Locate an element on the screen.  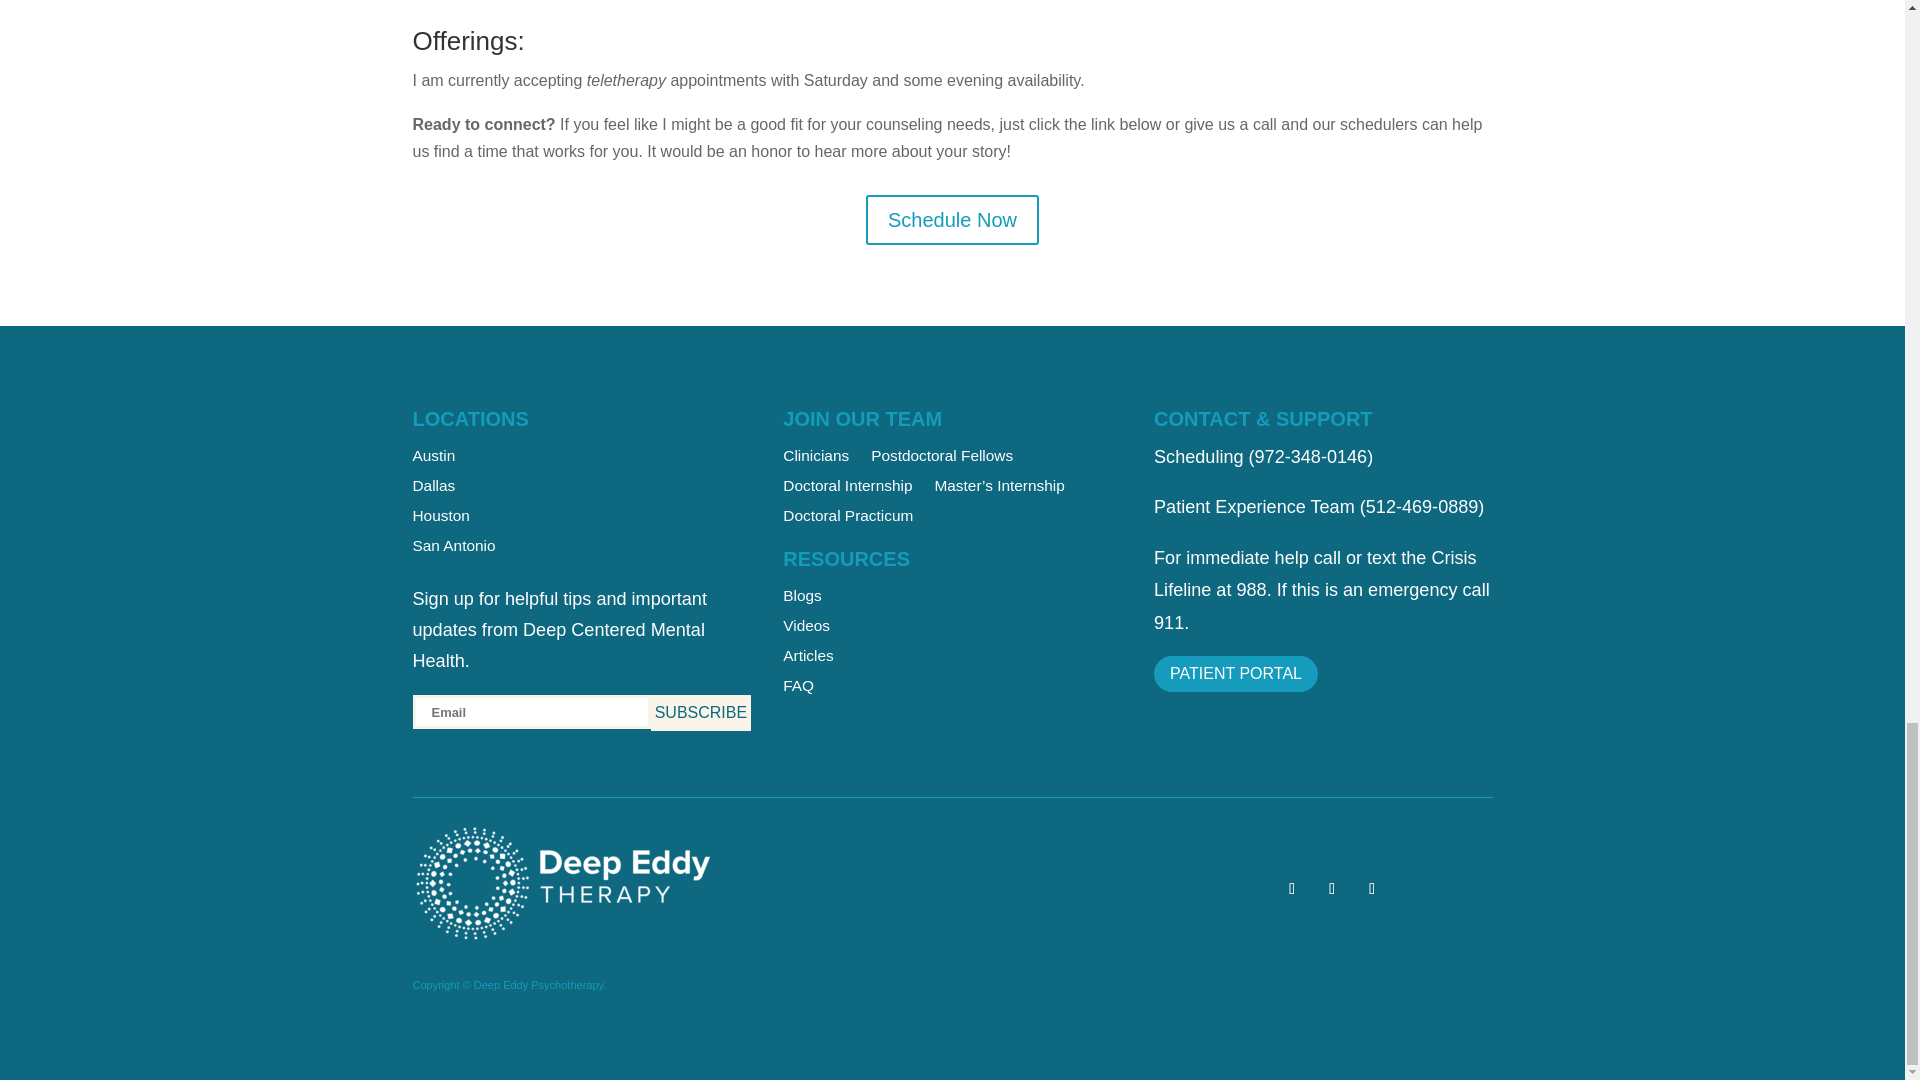
Follow on Instagram is located at coordinates (1372, 888).